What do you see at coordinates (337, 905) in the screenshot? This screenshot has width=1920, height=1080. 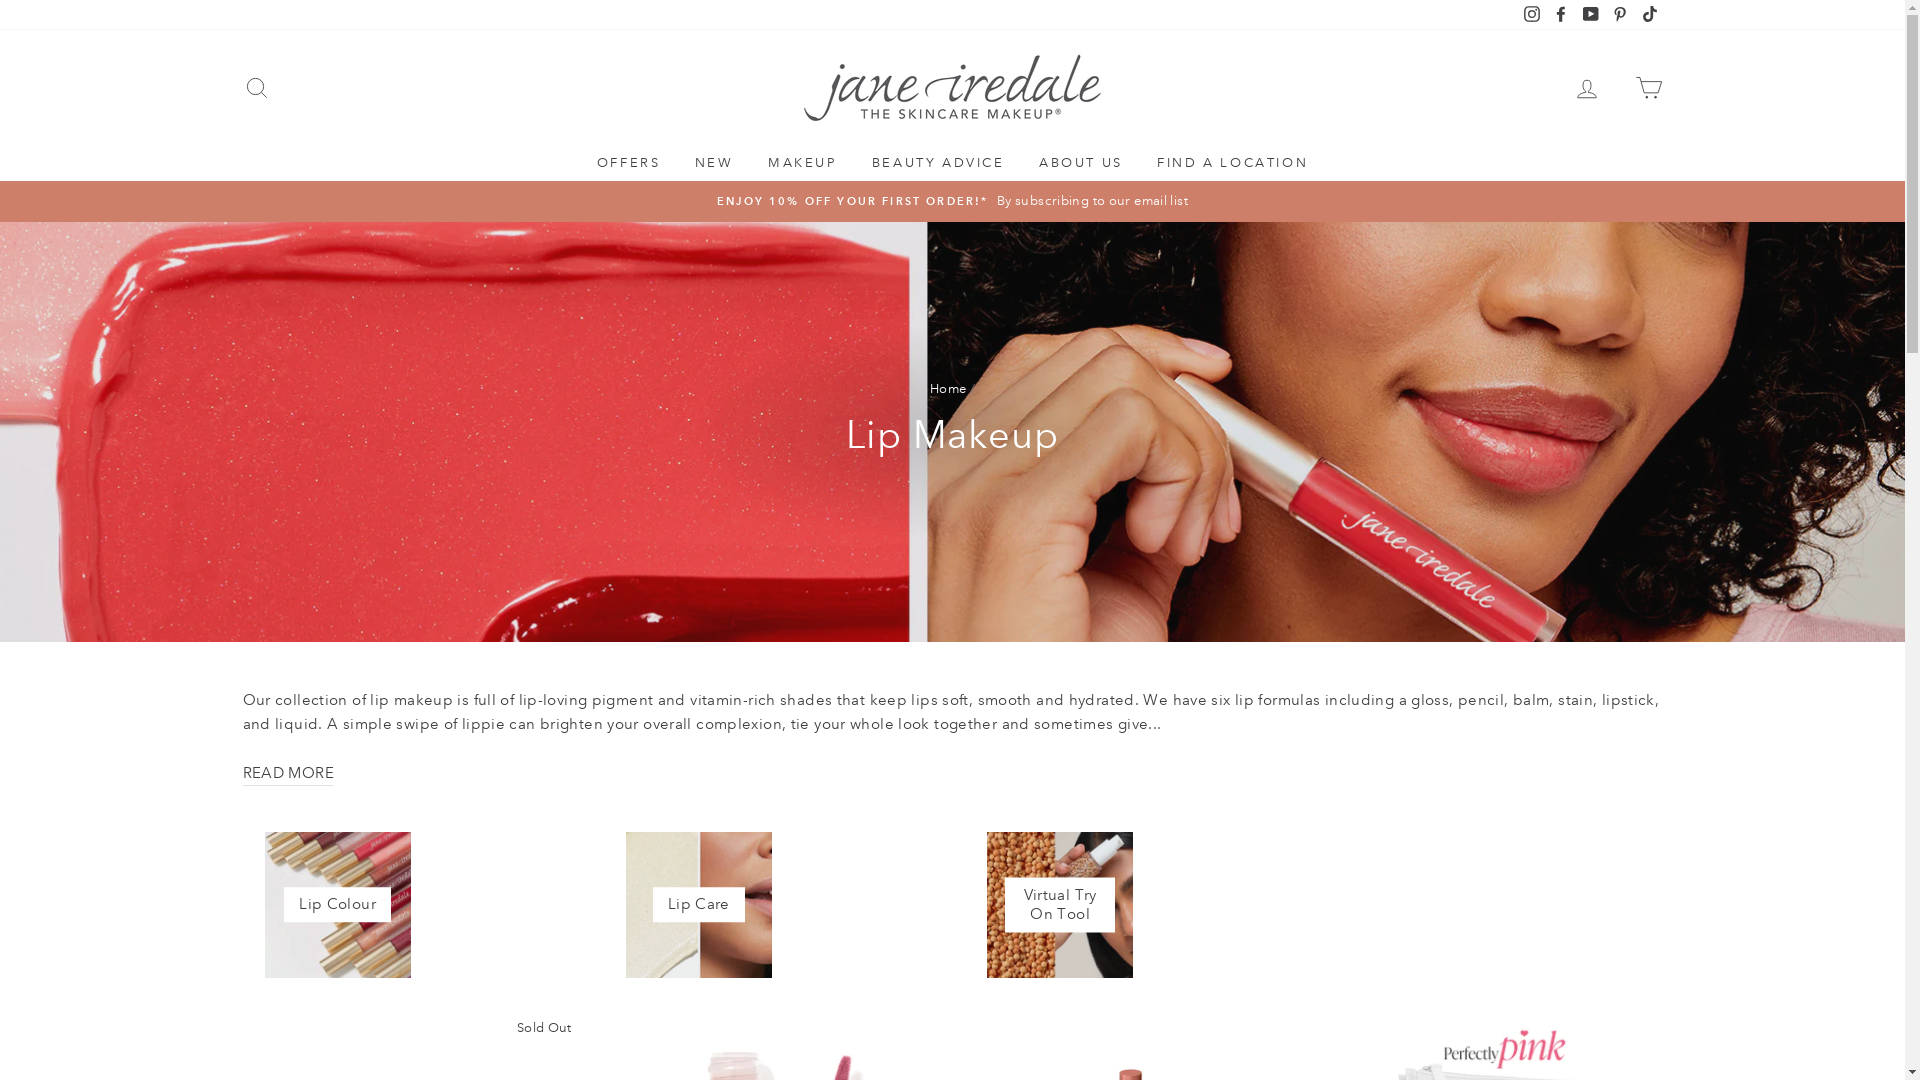 I see `Lip Colour` at bounding box center [337, 905].